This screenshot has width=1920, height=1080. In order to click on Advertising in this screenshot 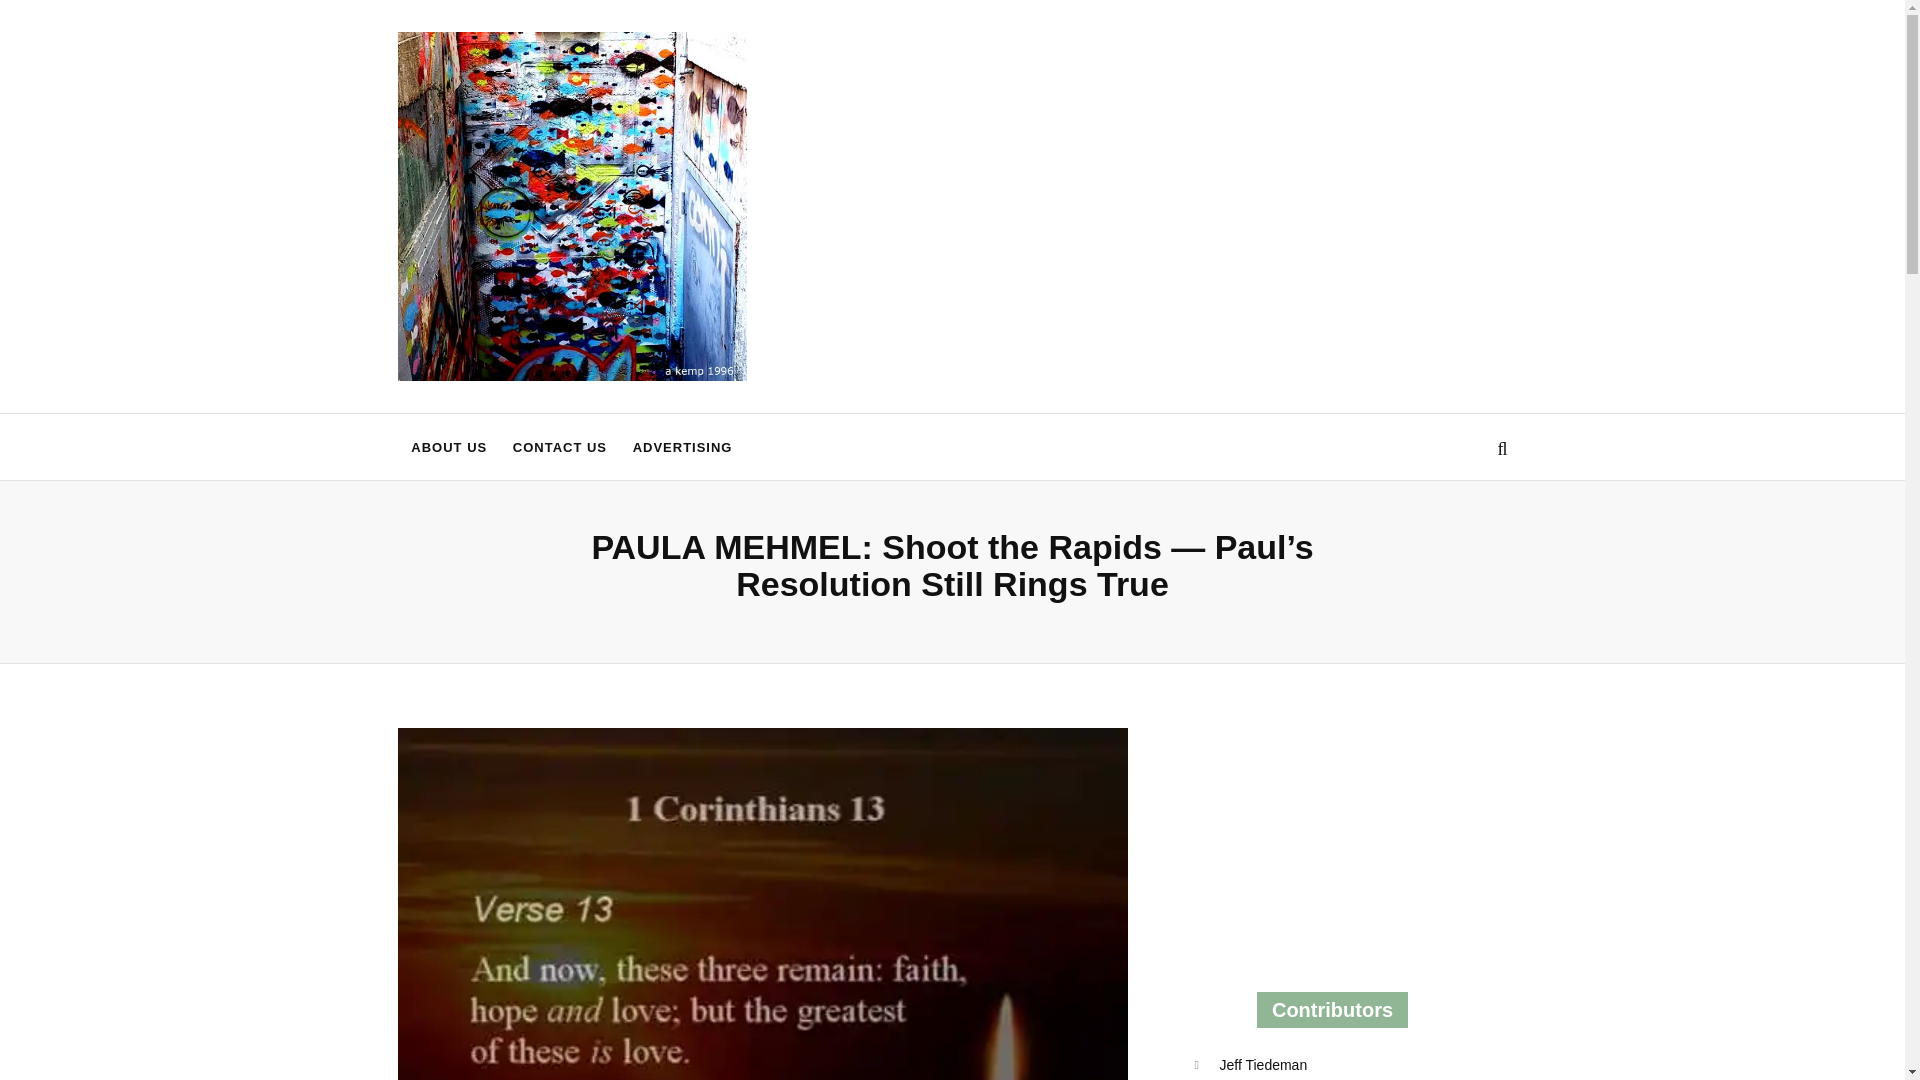, I will do `click(682, 446)`.